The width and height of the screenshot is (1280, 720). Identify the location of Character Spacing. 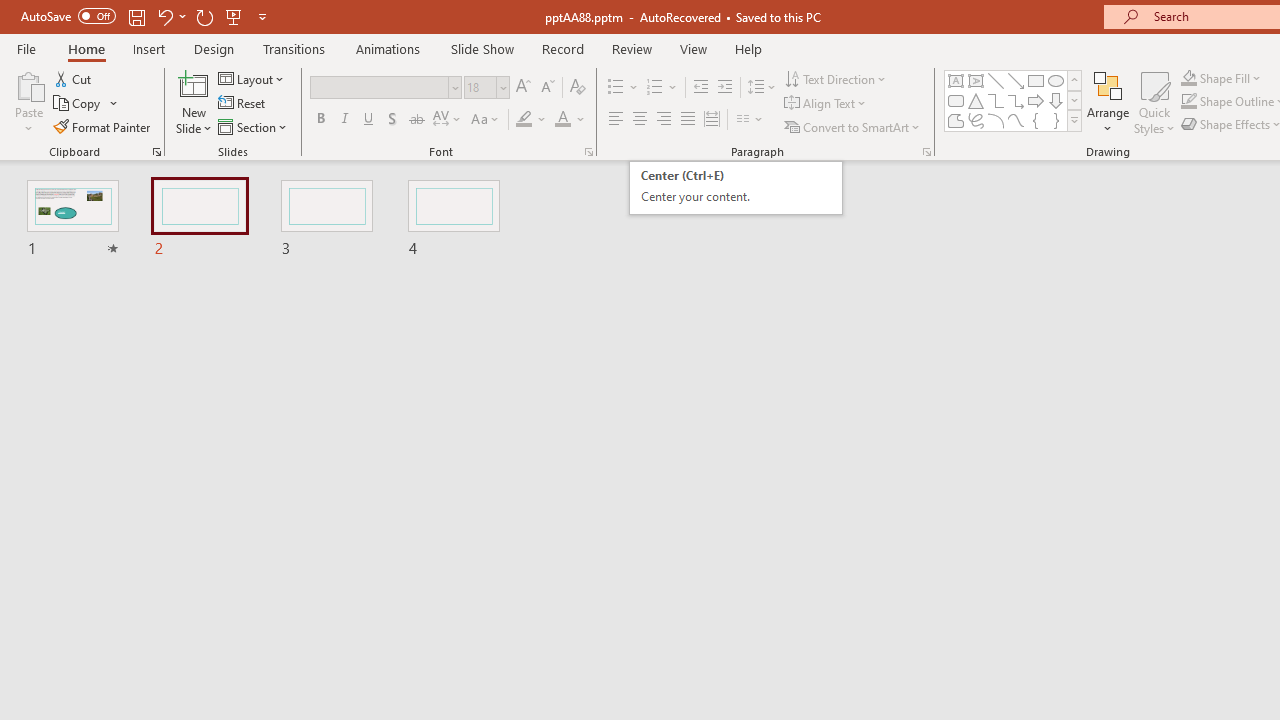
(448, 120).